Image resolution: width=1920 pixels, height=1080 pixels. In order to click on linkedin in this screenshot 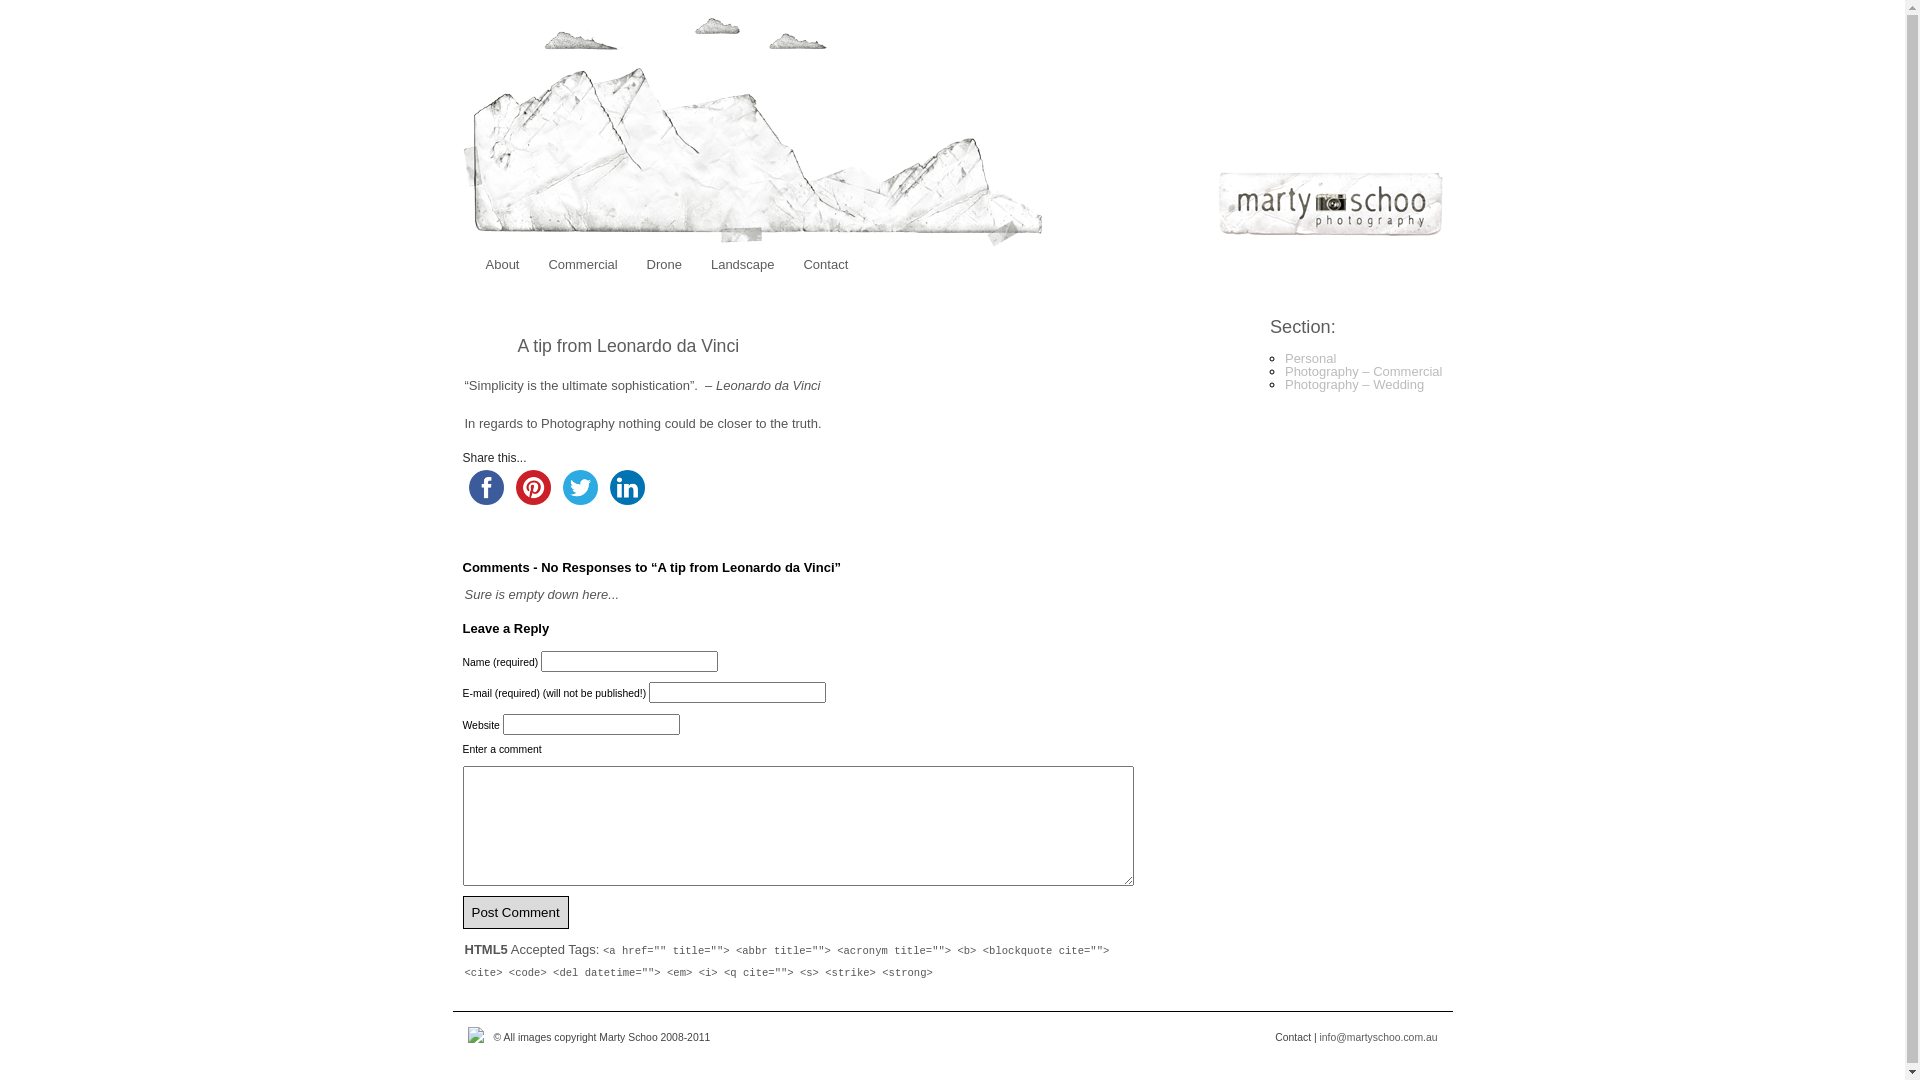, I will do `click(628, 488)`.